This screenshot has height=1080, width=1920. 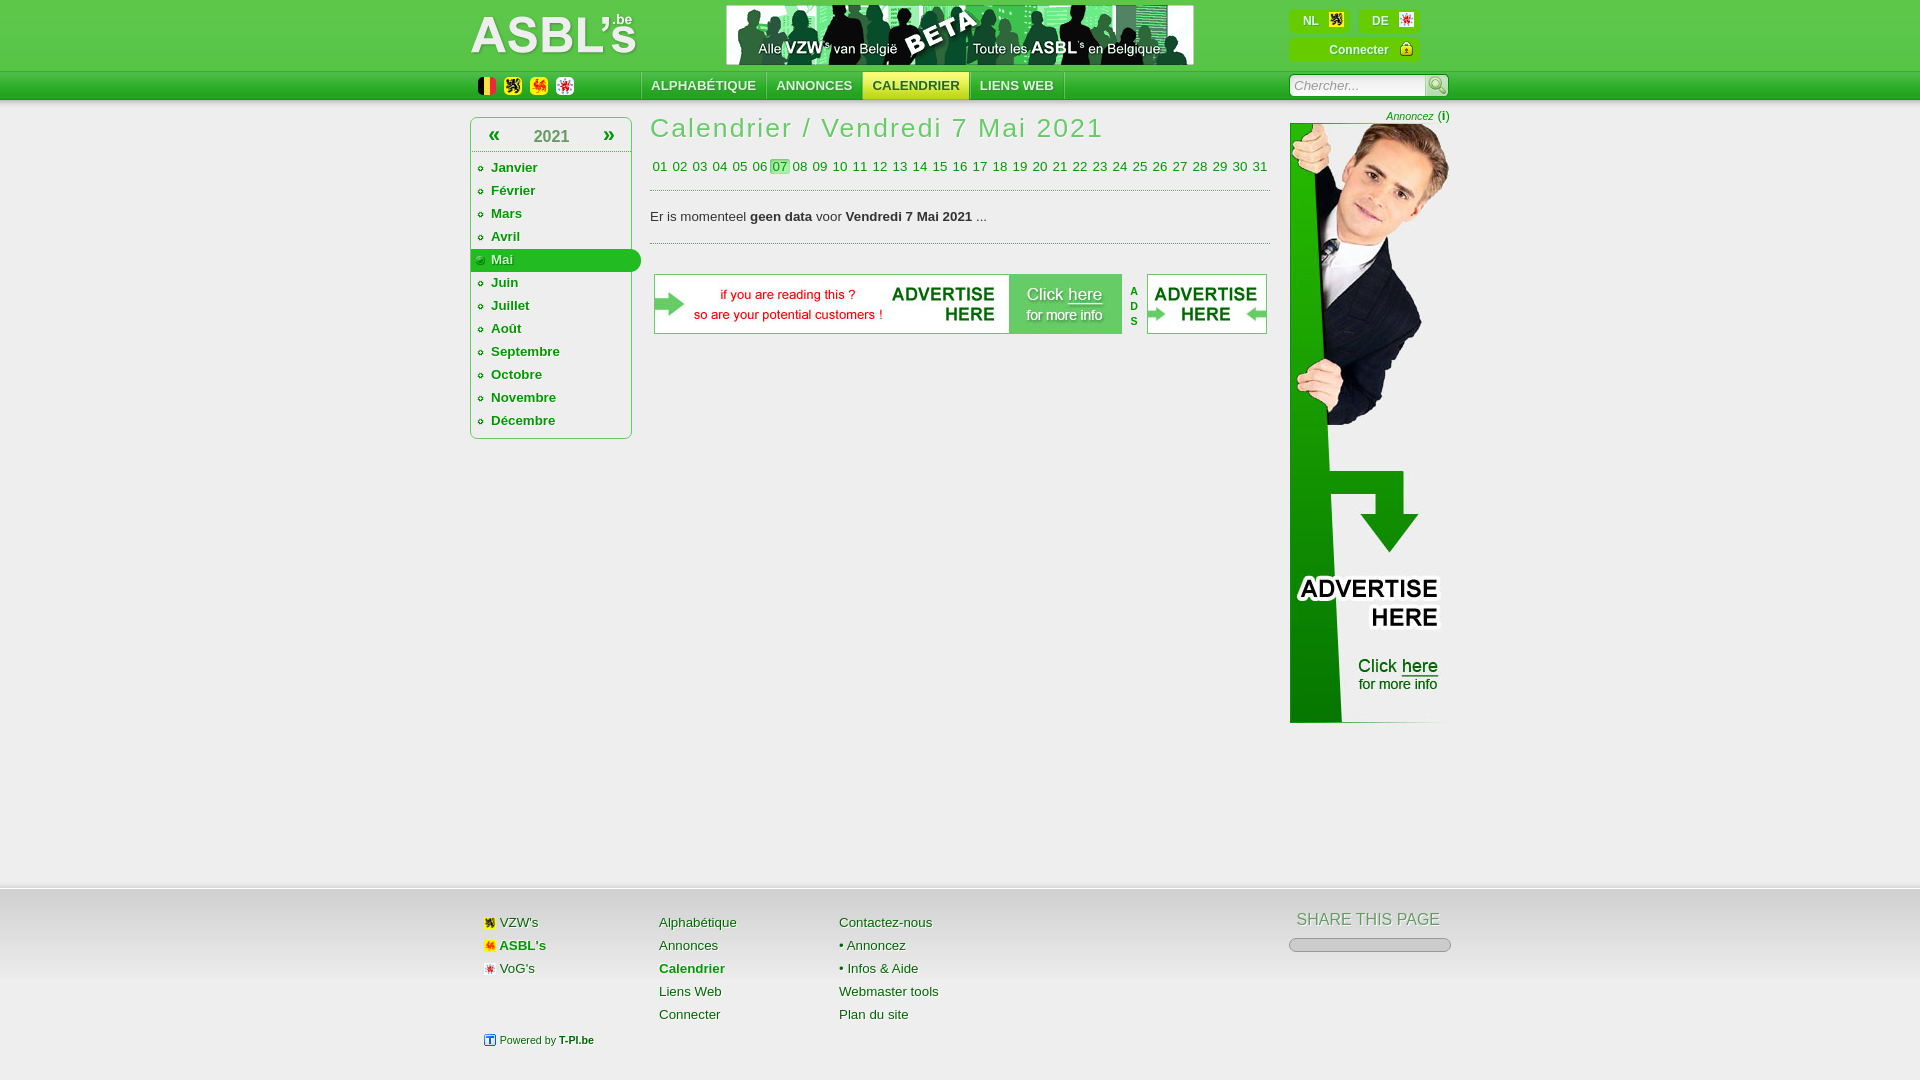 What do you see at coordinates (1000, 166) in the screenshot?
I see `18` at bounding box center [1000, 166].